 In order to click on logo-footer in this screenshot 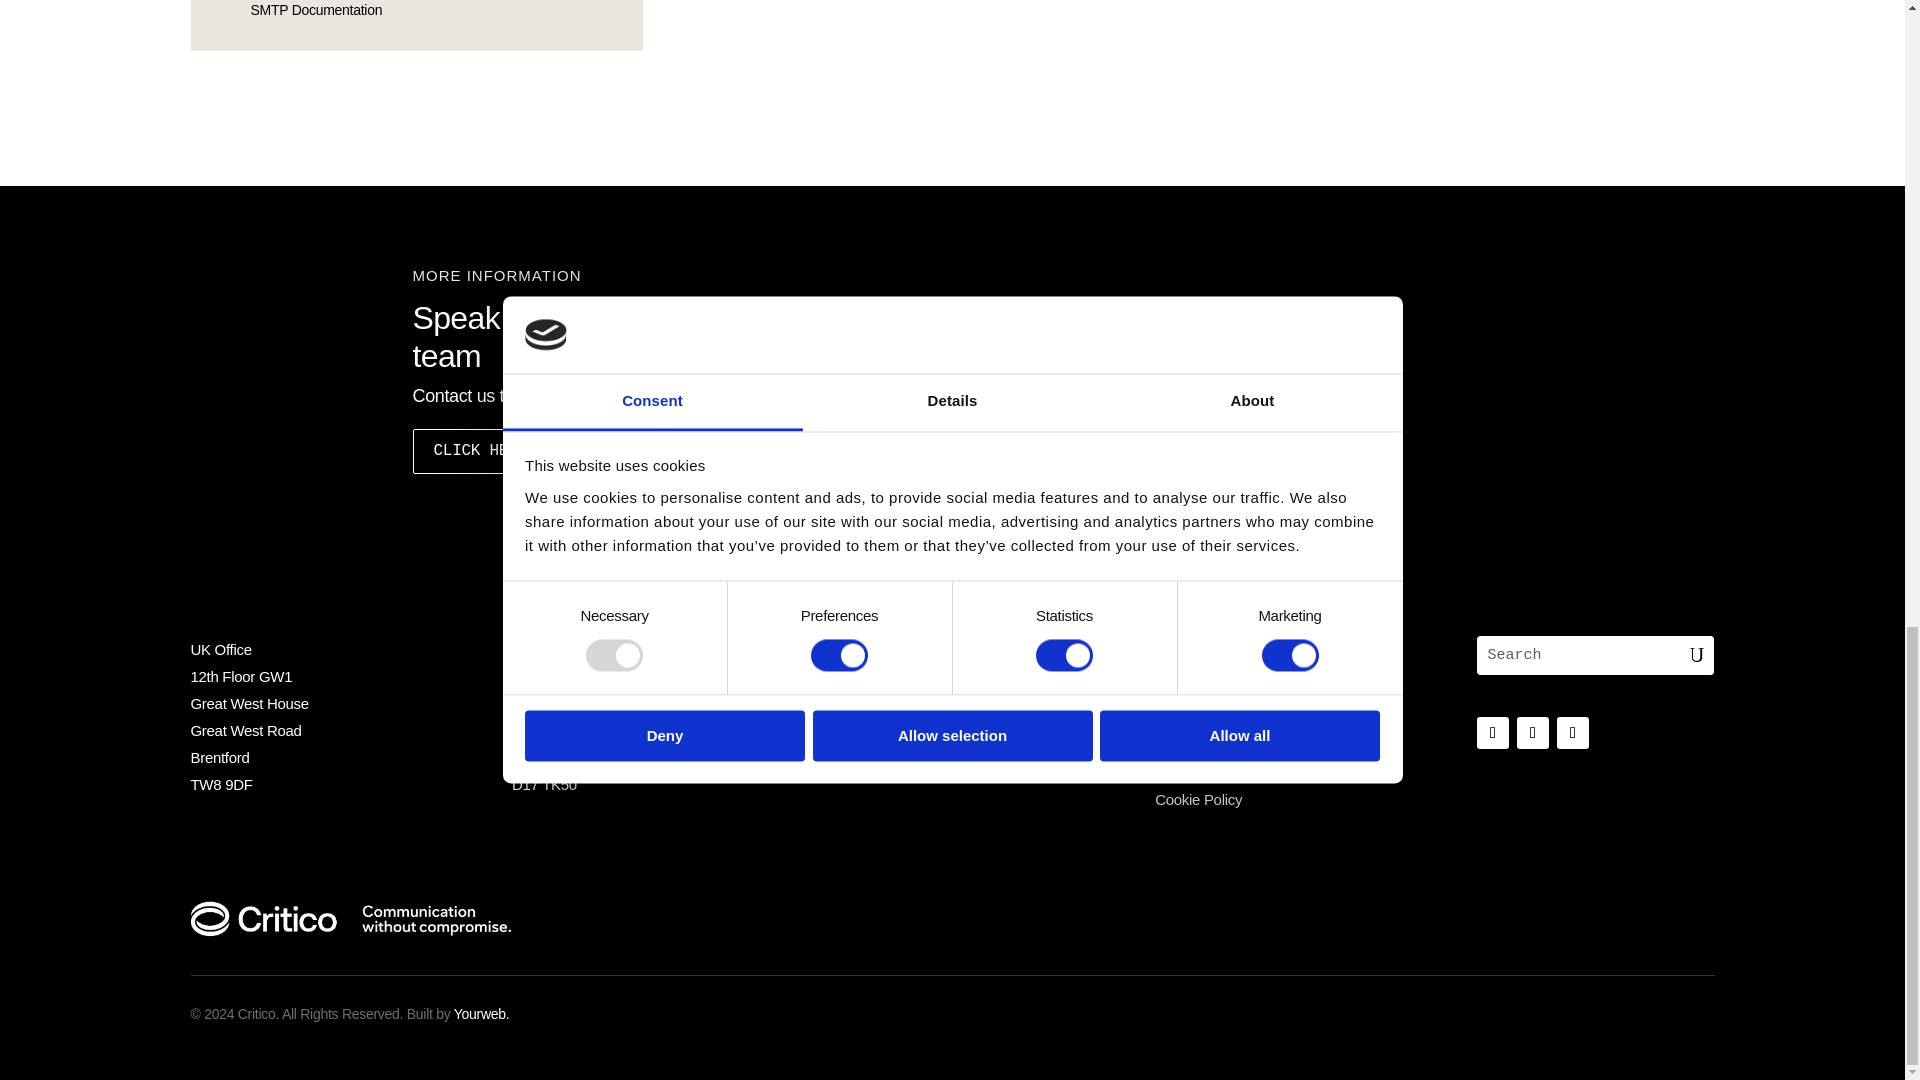, I will do `click(350, 919)`.